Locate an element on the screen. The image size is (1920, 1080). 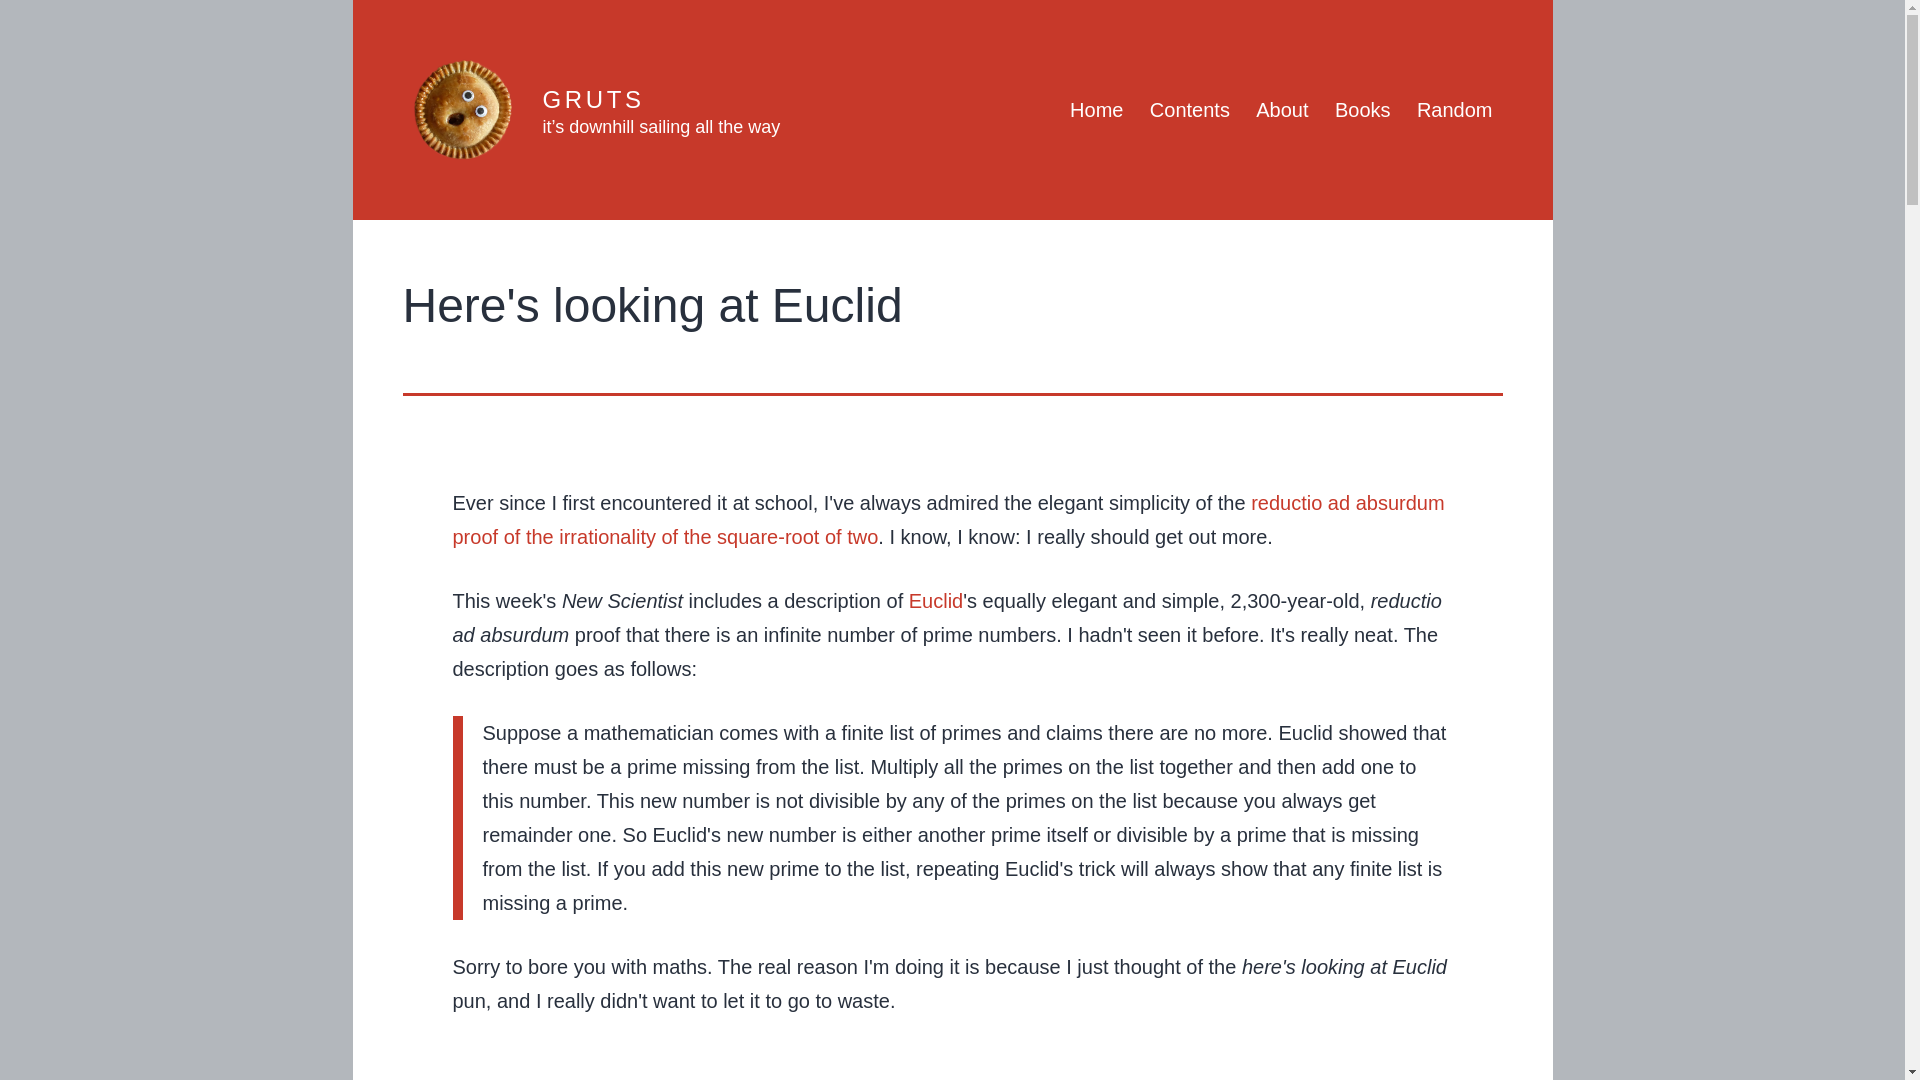
Random is located at coordinates (1454, 109).